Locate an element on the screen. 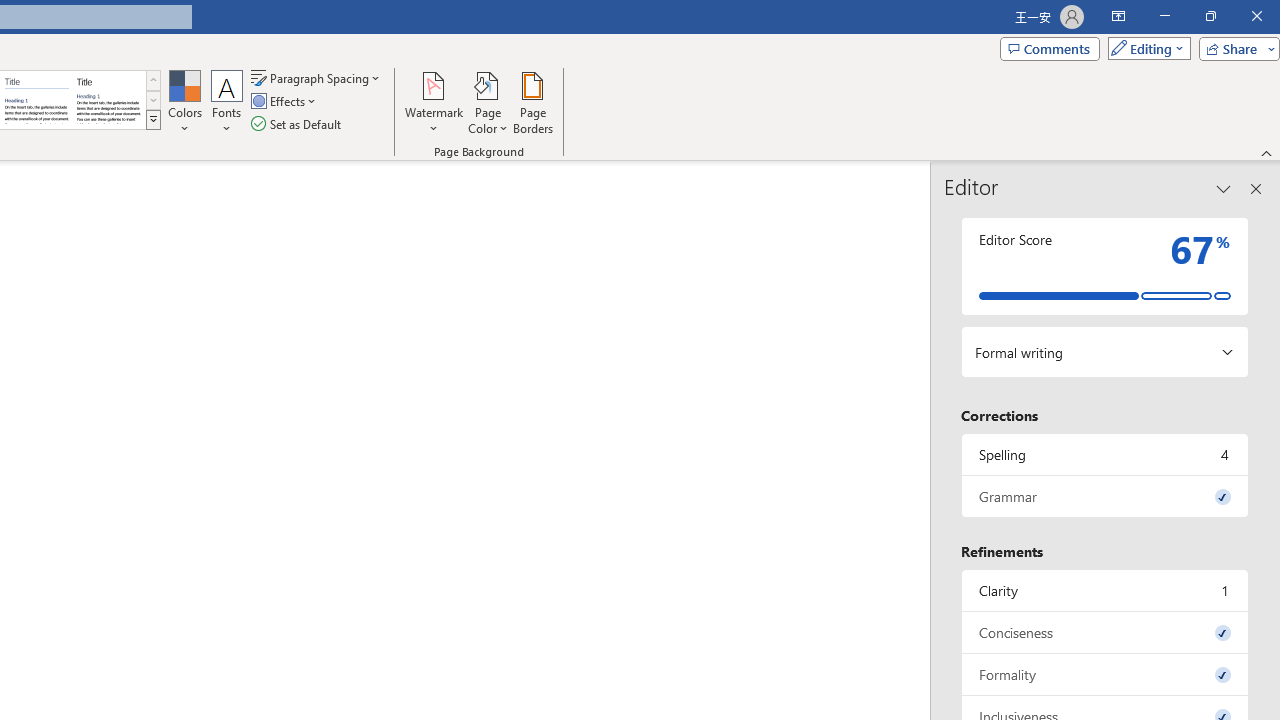  Page Color is located at coordinates (488, 102).